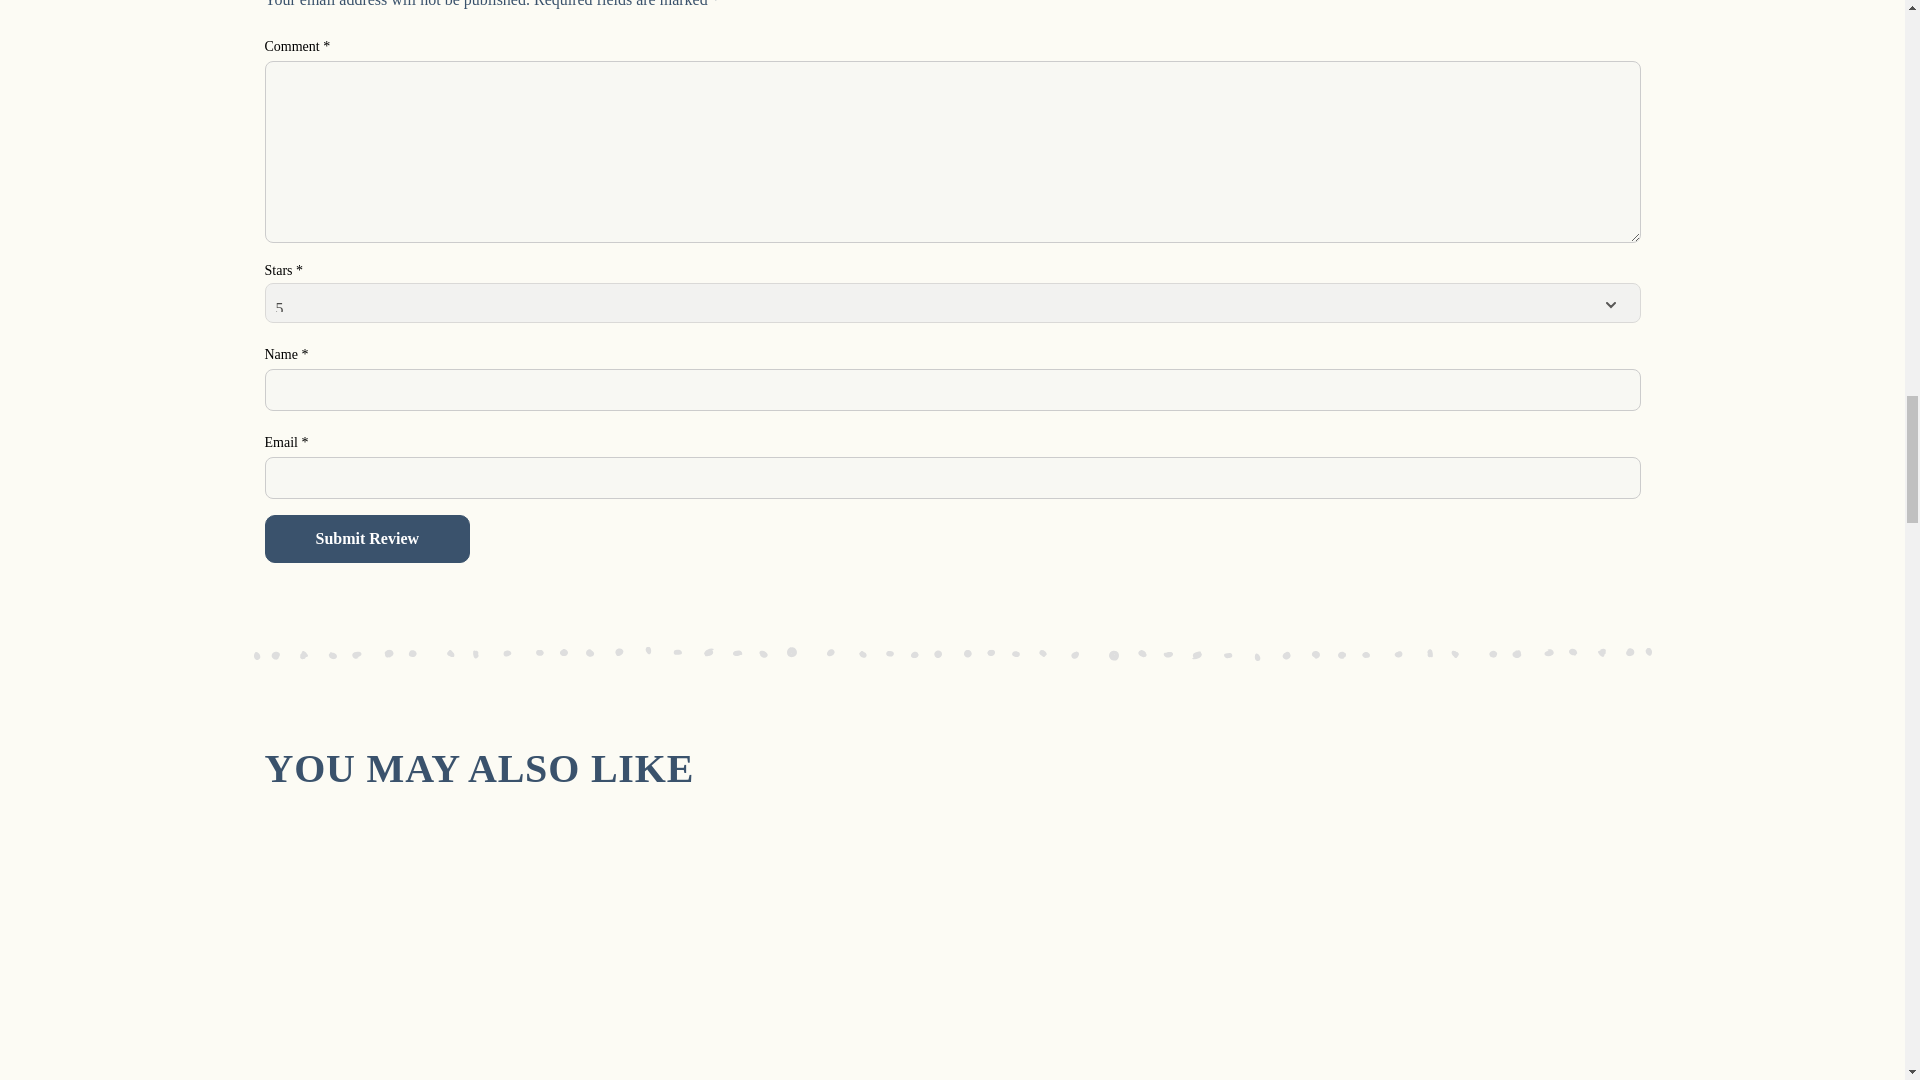 The height and width of the screenshot is (1080, 1920). Describe the element at coordinates (777, 959) in the screenshot. I see `All in One Sponge Layer Cake` at that location.